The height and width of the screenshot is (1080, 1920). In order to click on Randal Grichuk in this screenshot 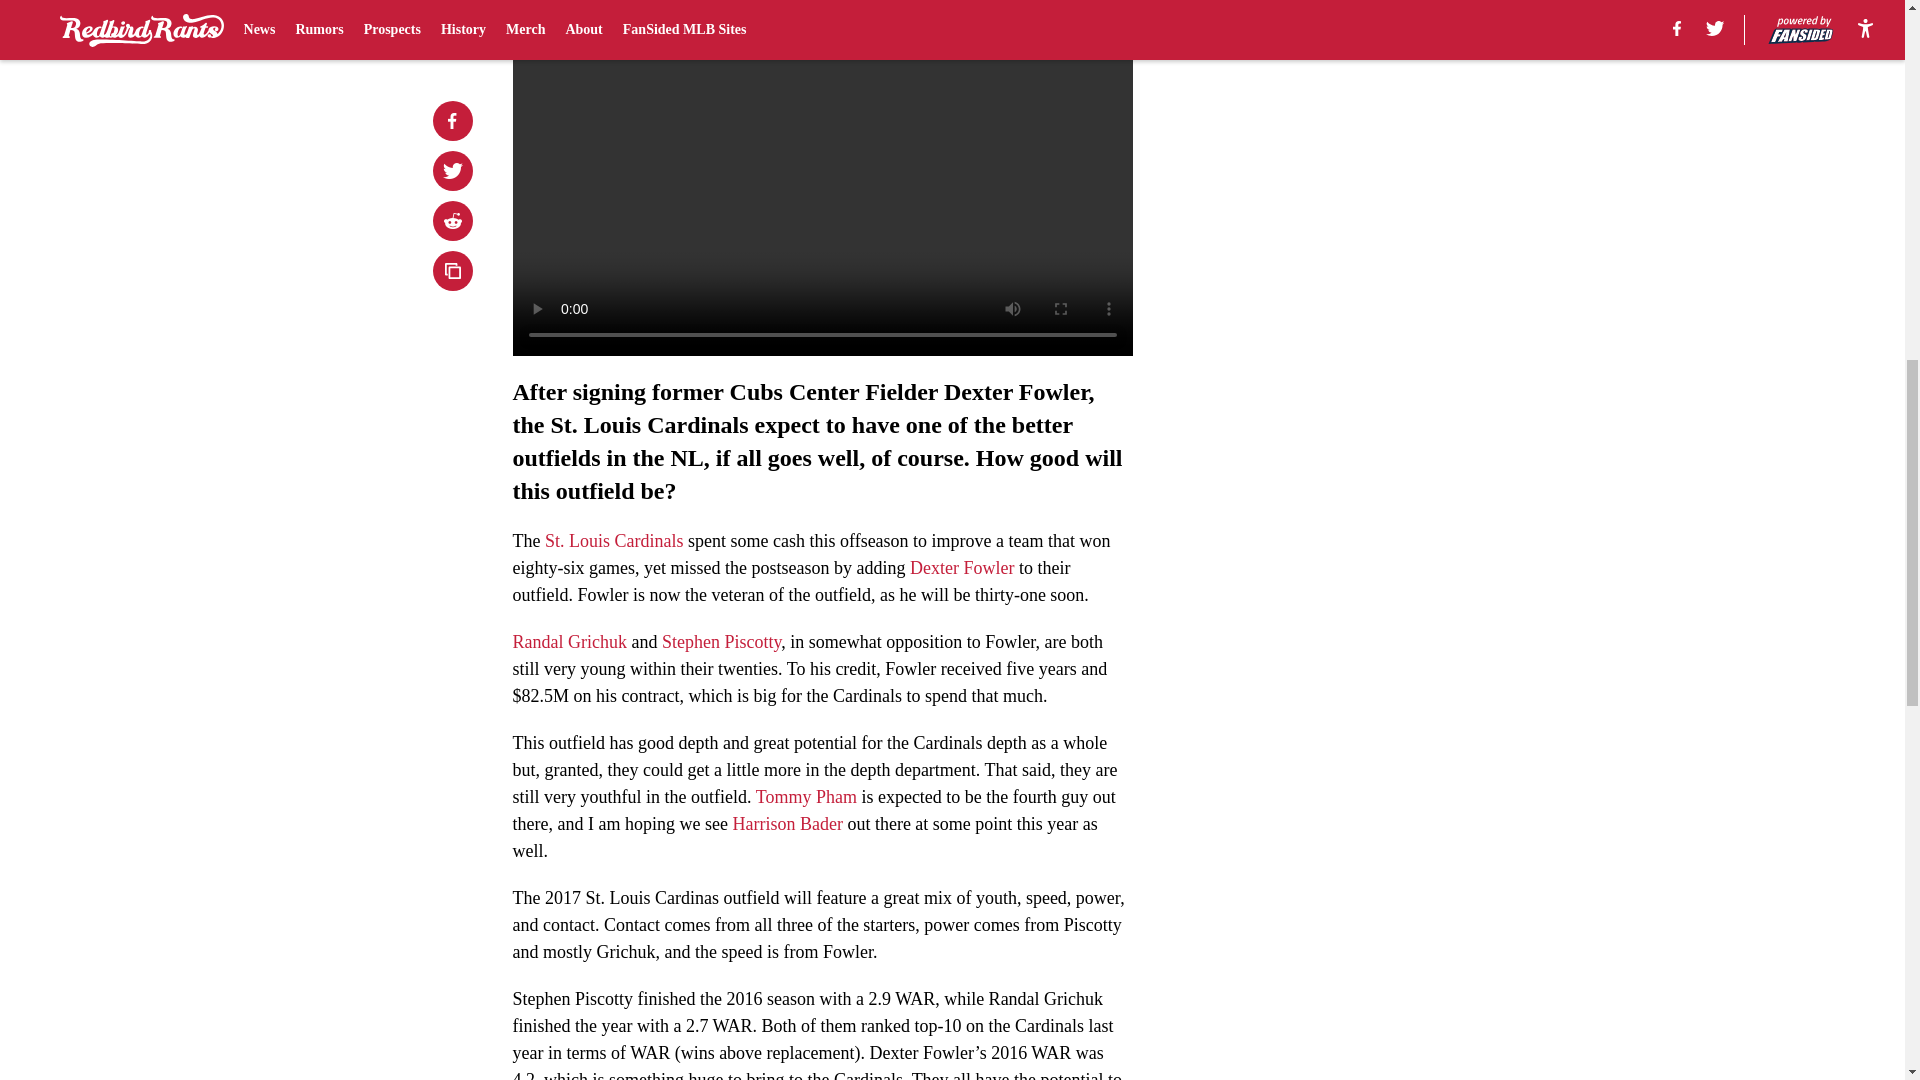, I will do `click(568, 642)`.